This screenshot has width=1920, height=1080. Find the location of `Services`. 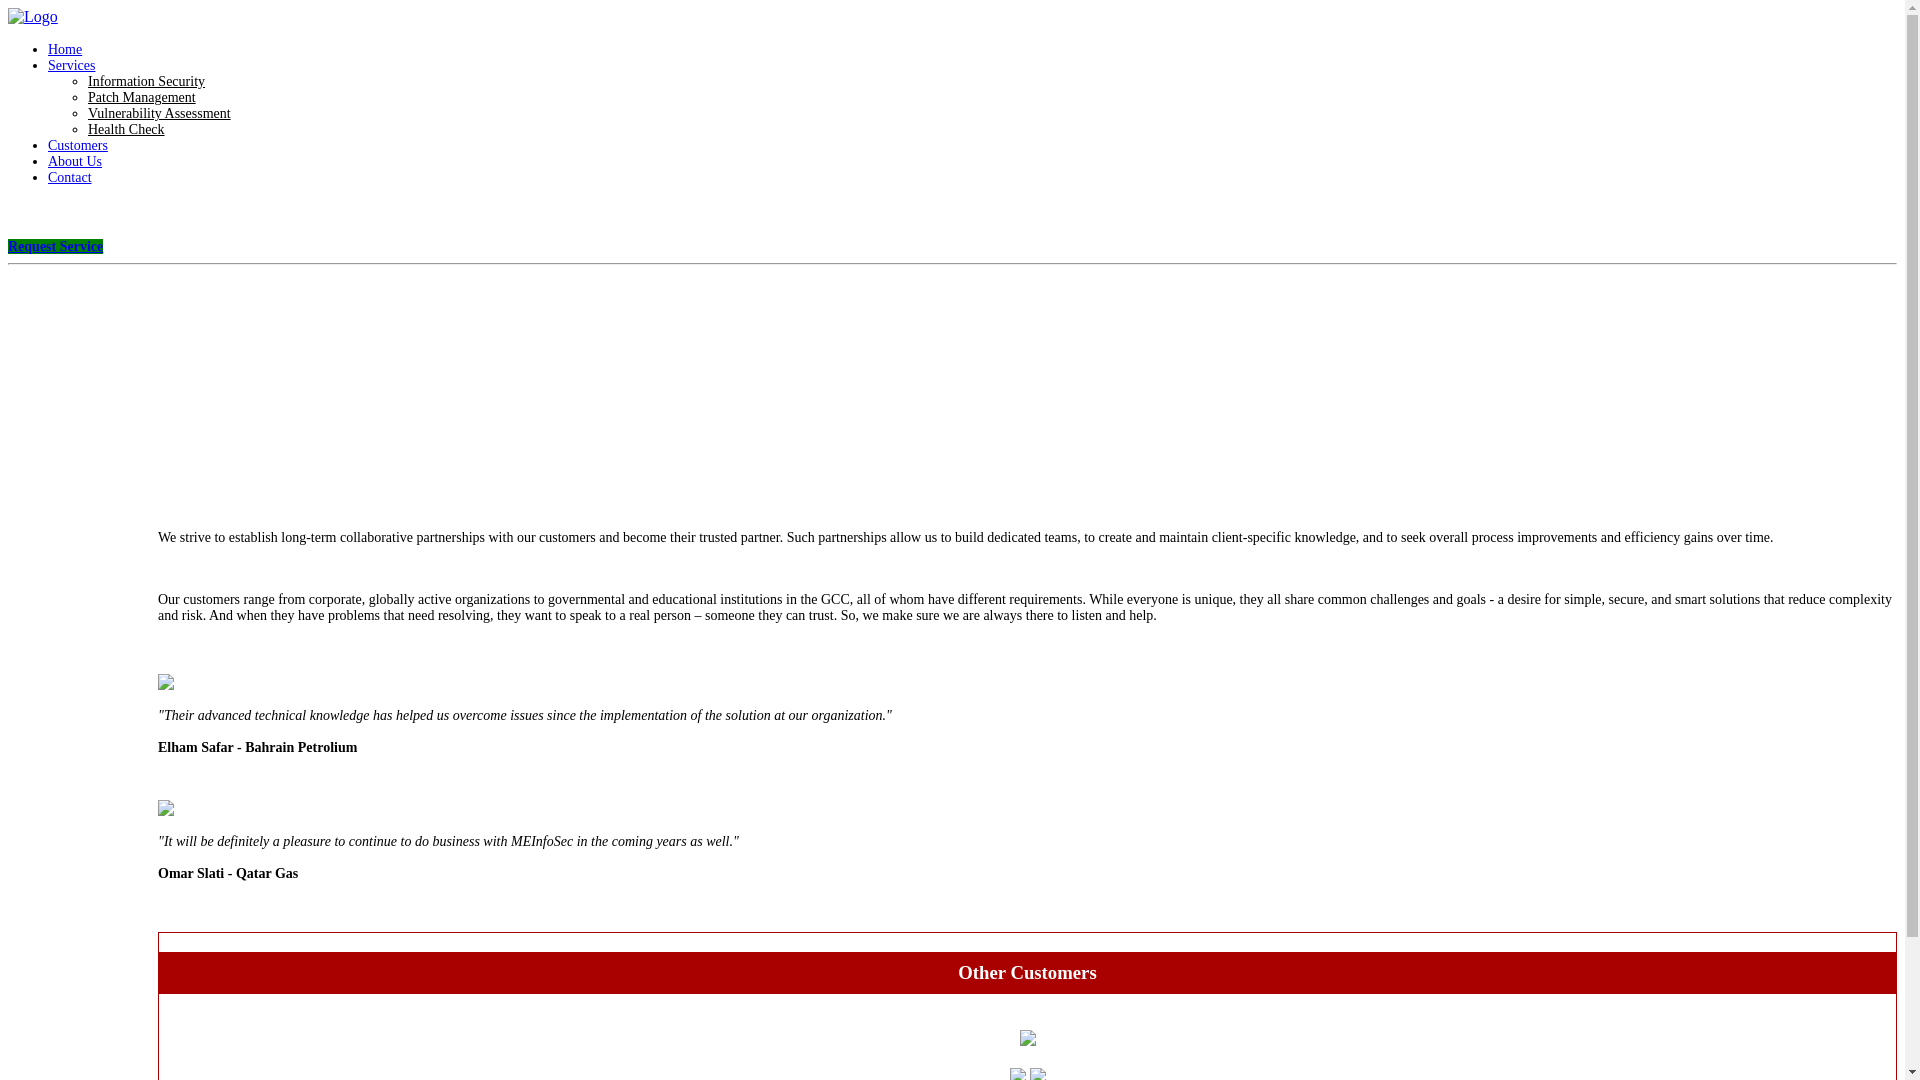

Services is located at coordinates (71, 66).